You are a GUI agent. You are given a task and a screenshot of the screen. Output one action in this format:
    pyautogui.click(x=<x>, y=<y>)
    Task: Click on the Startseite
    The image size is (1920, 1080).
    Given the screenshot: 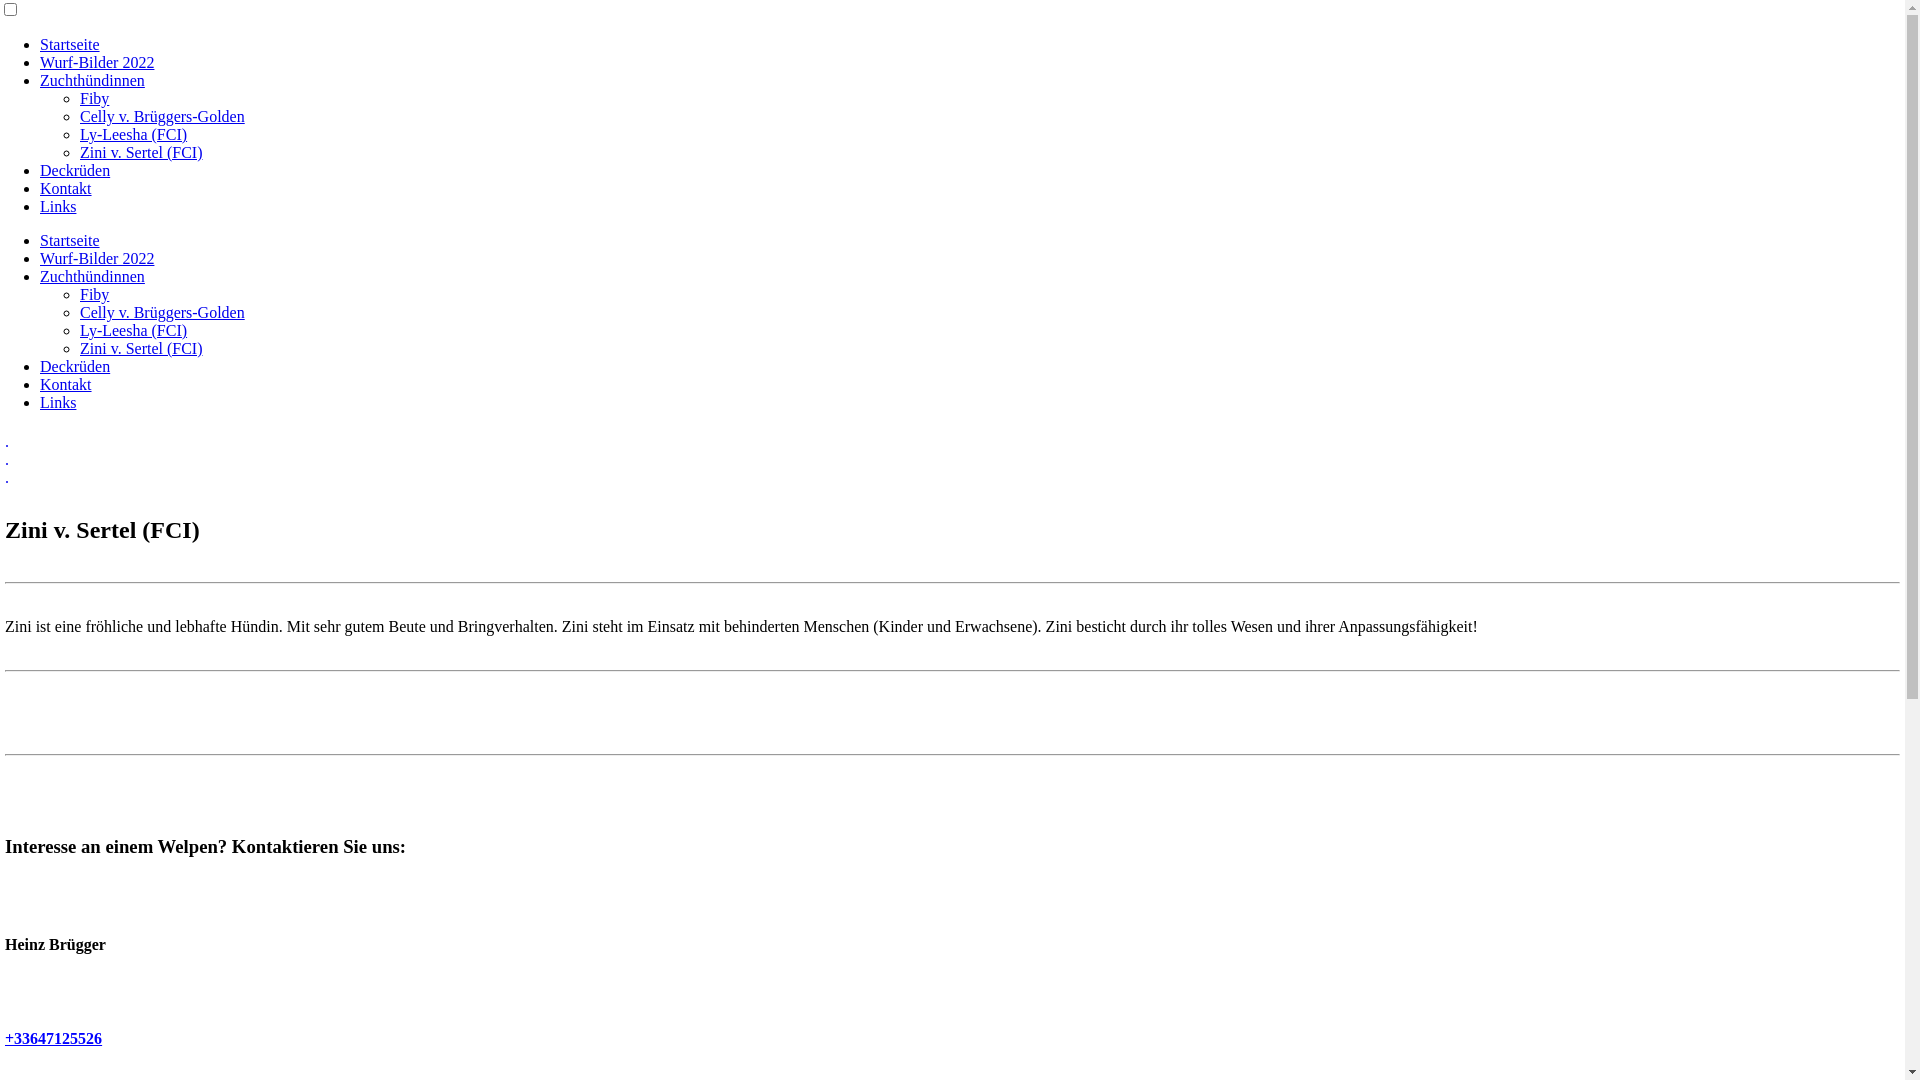 What is the action you would take?
    pyautogui.click(x=70, y=240)
    